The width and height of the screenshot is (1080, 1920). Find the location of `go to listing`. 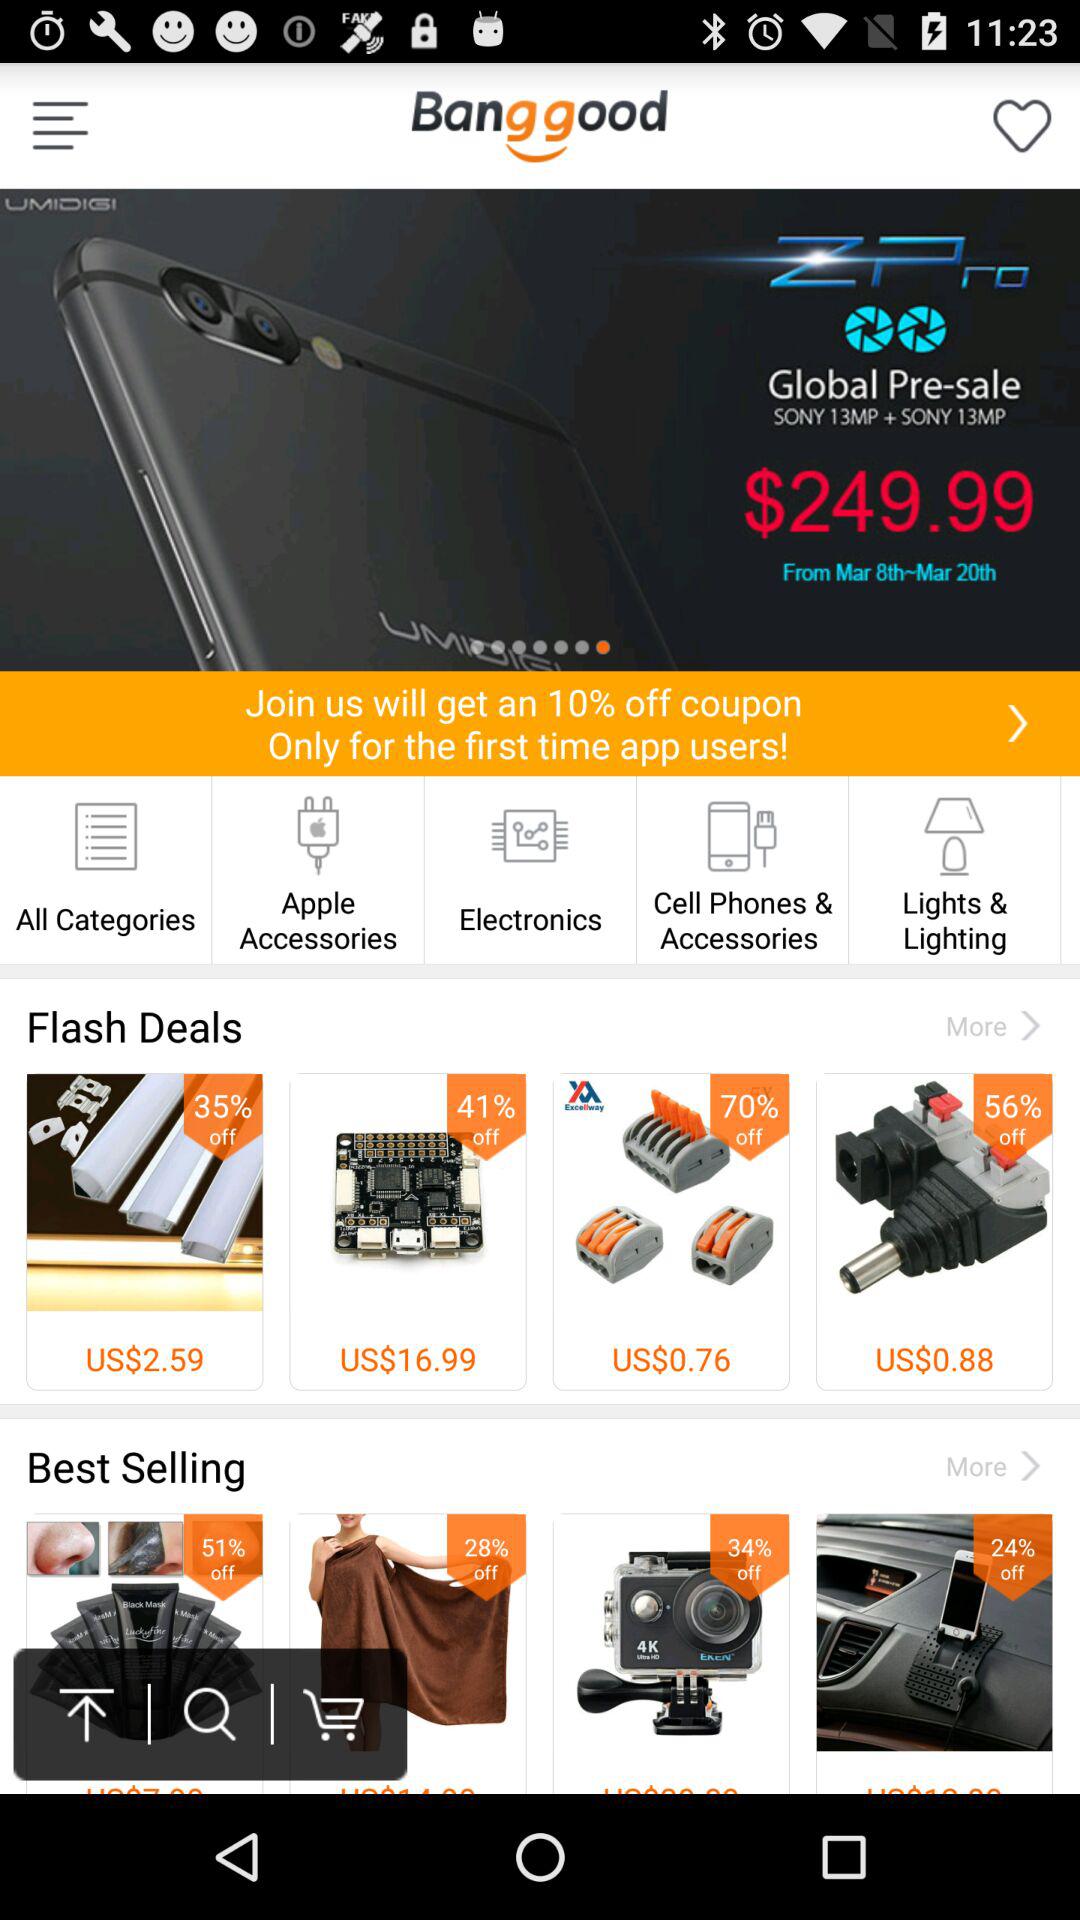

go to listing is located at coordinates (540, 430).